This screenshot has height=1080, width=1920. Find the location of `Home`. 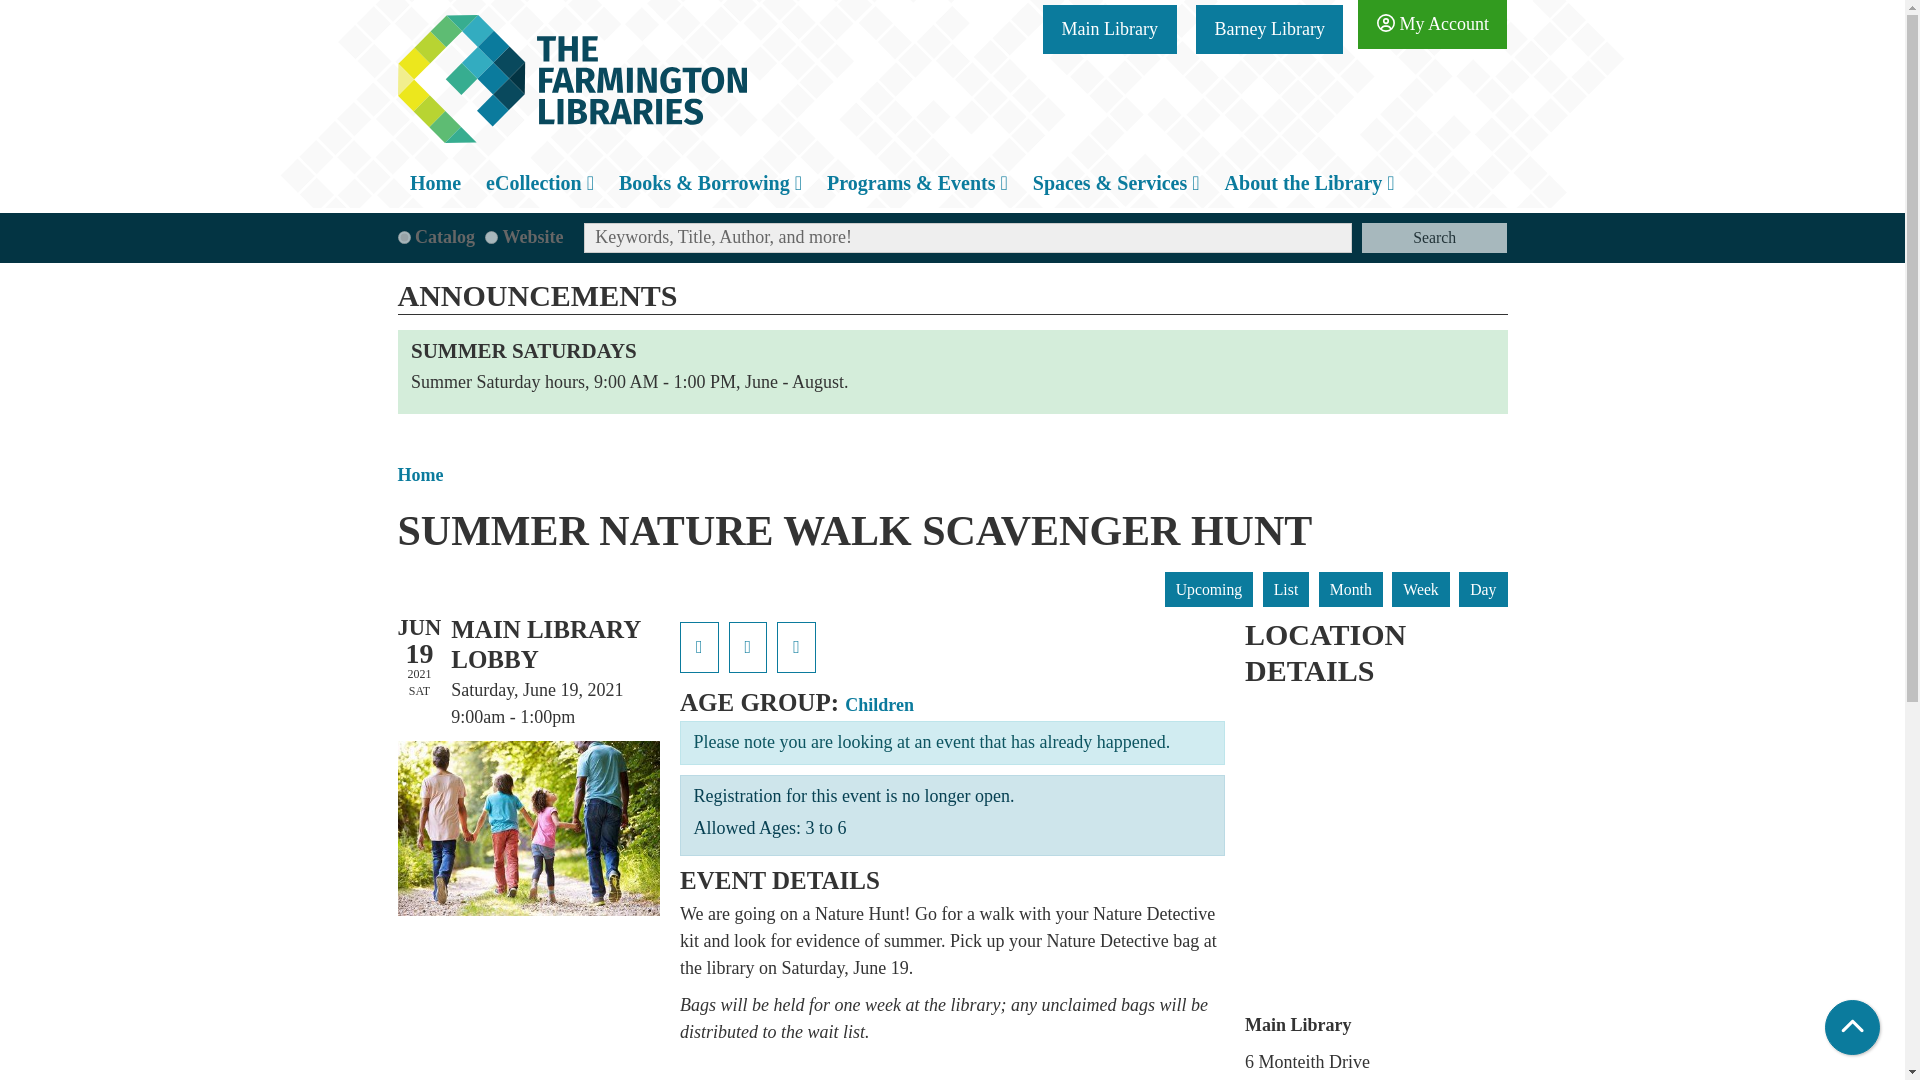

Home is located at coordinates (572, 78).